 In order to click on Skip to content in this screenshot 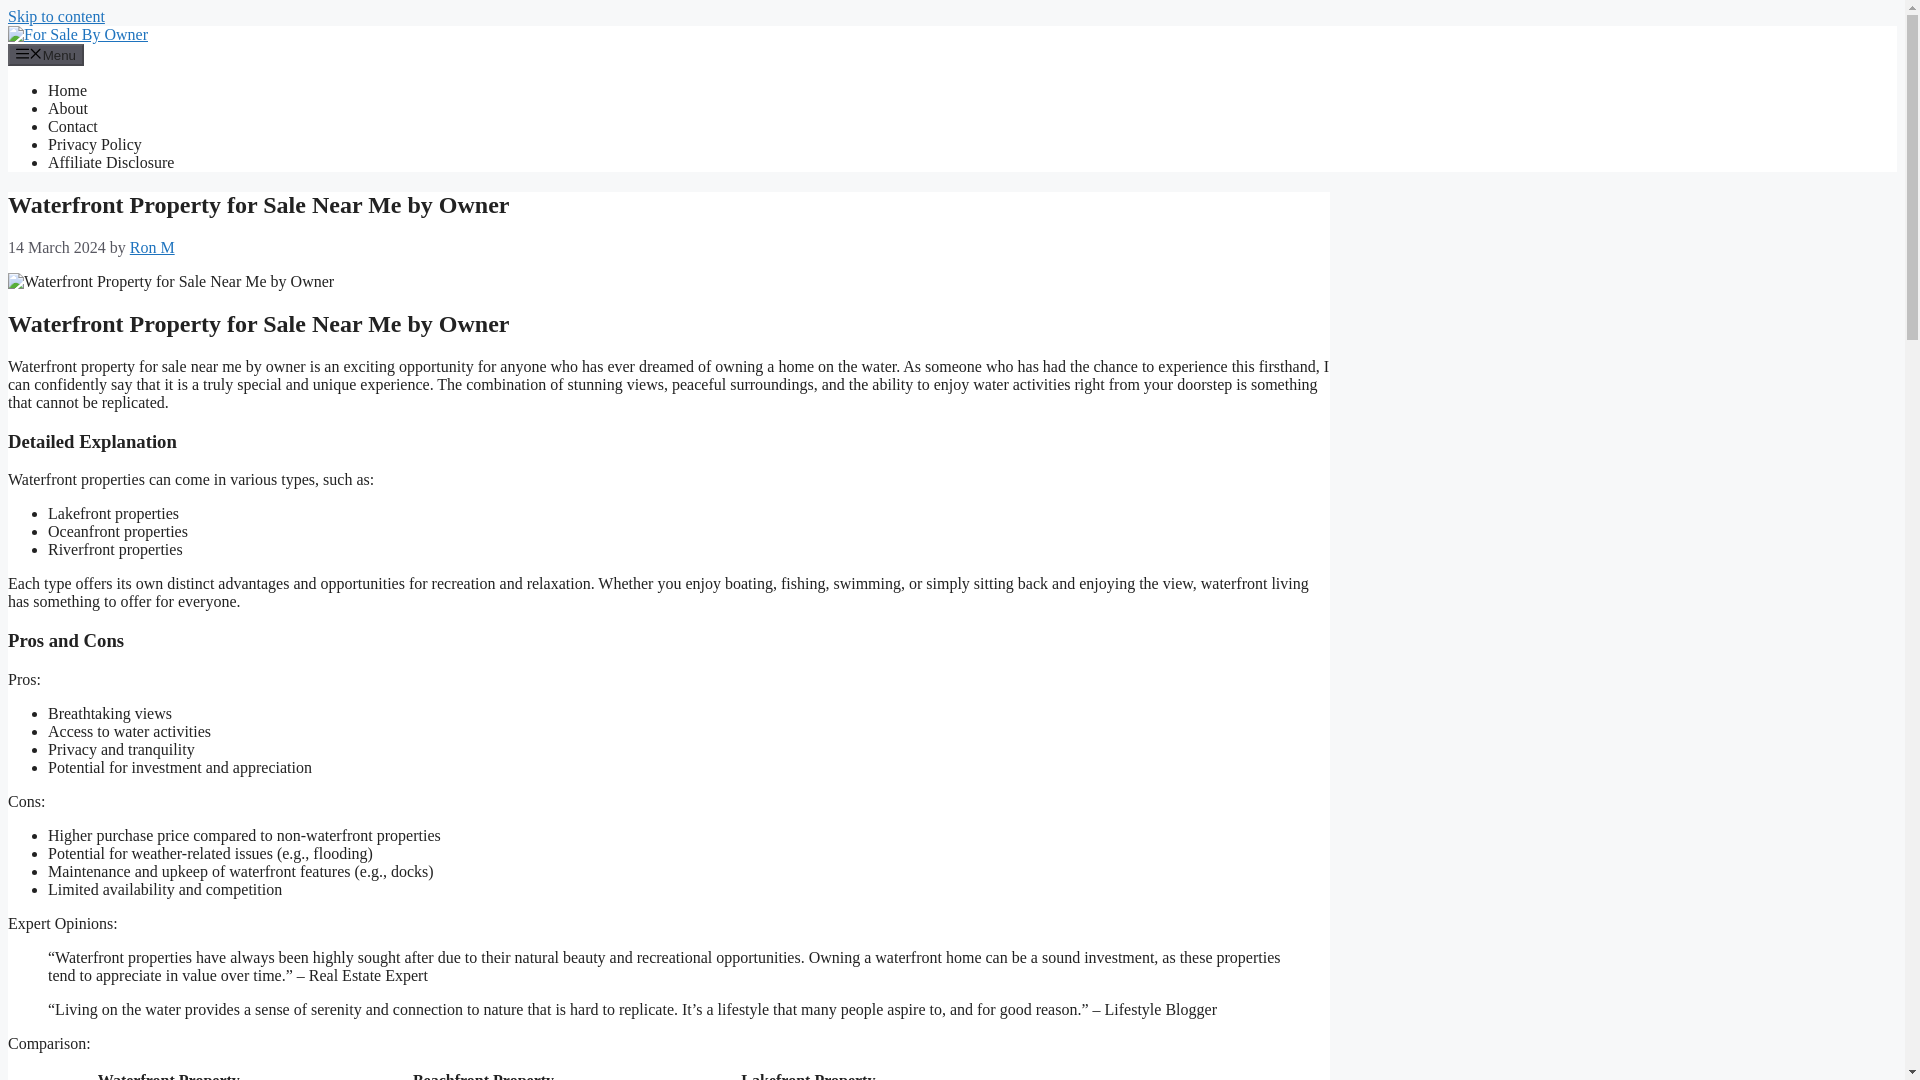, I will do `click(56, 16)`.